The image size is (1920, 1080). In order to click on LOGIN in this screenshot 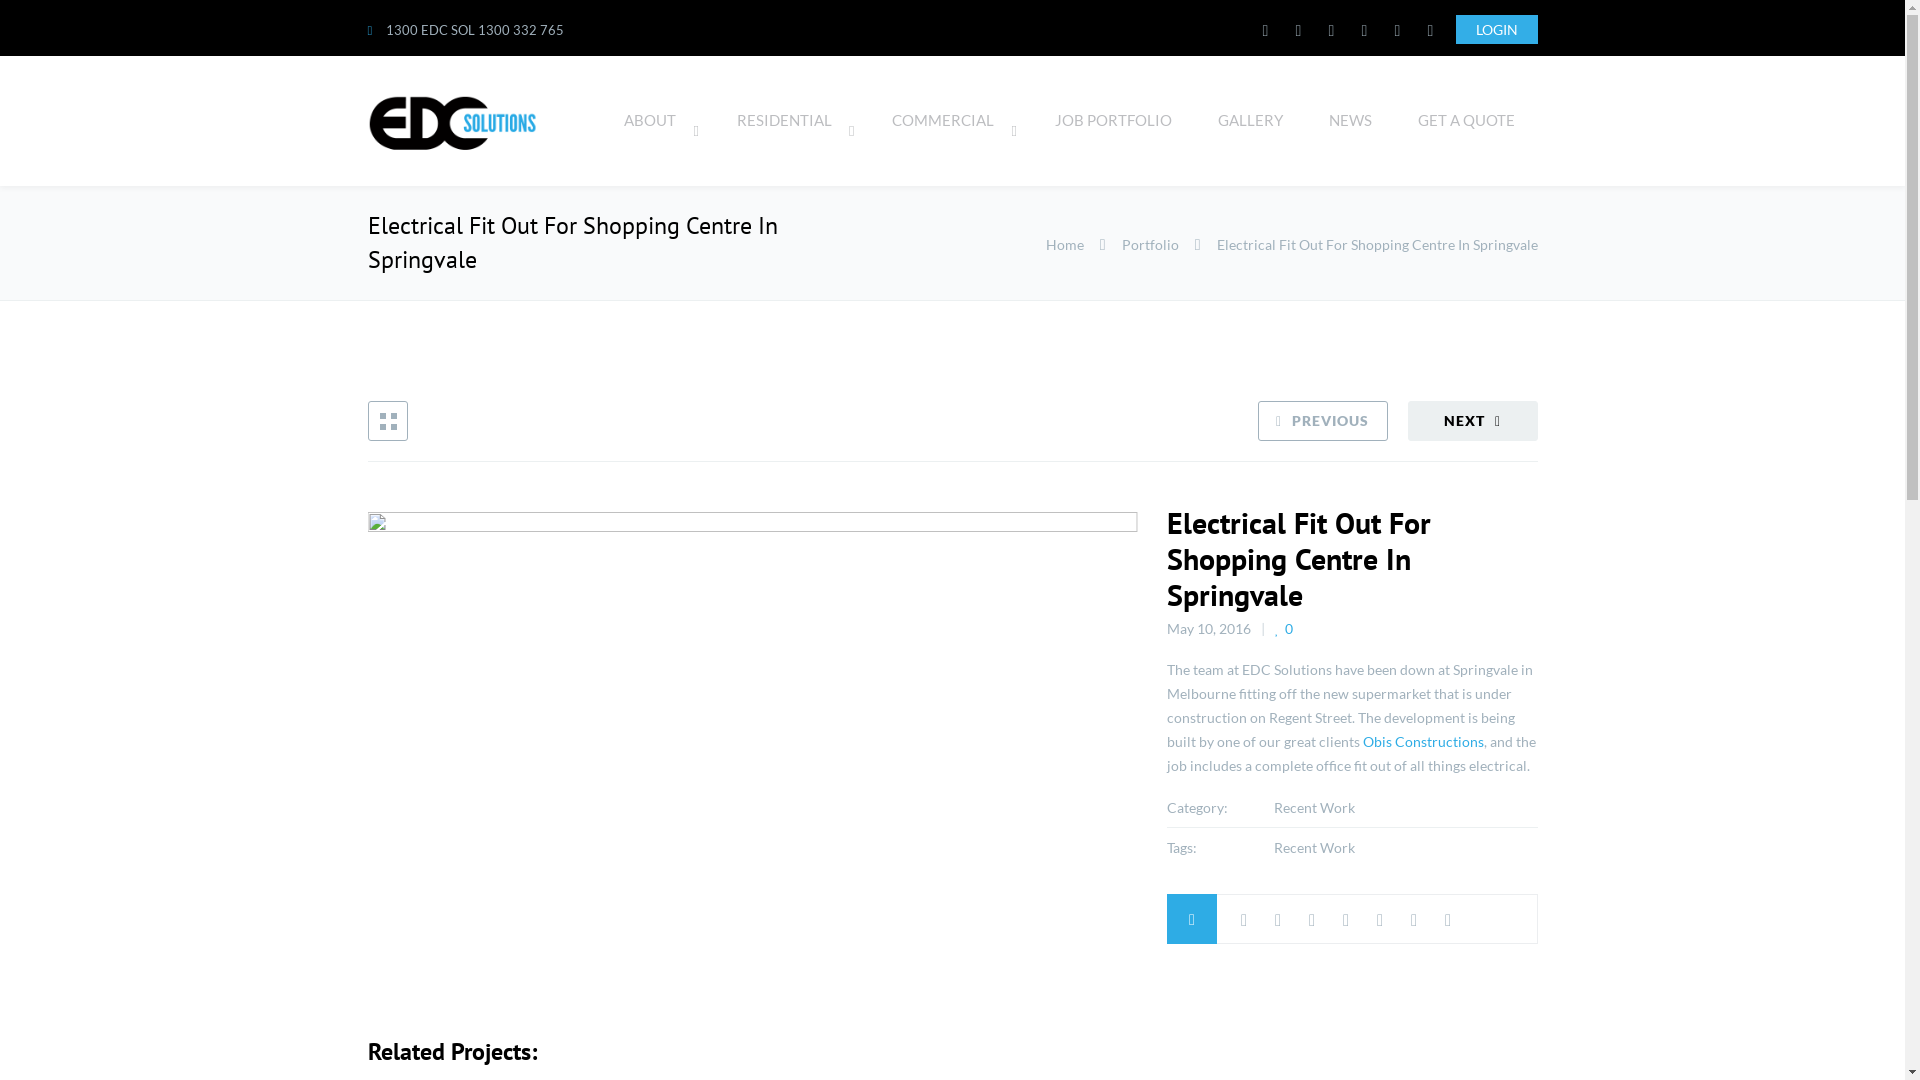, I will do `click(1497, 30)`.